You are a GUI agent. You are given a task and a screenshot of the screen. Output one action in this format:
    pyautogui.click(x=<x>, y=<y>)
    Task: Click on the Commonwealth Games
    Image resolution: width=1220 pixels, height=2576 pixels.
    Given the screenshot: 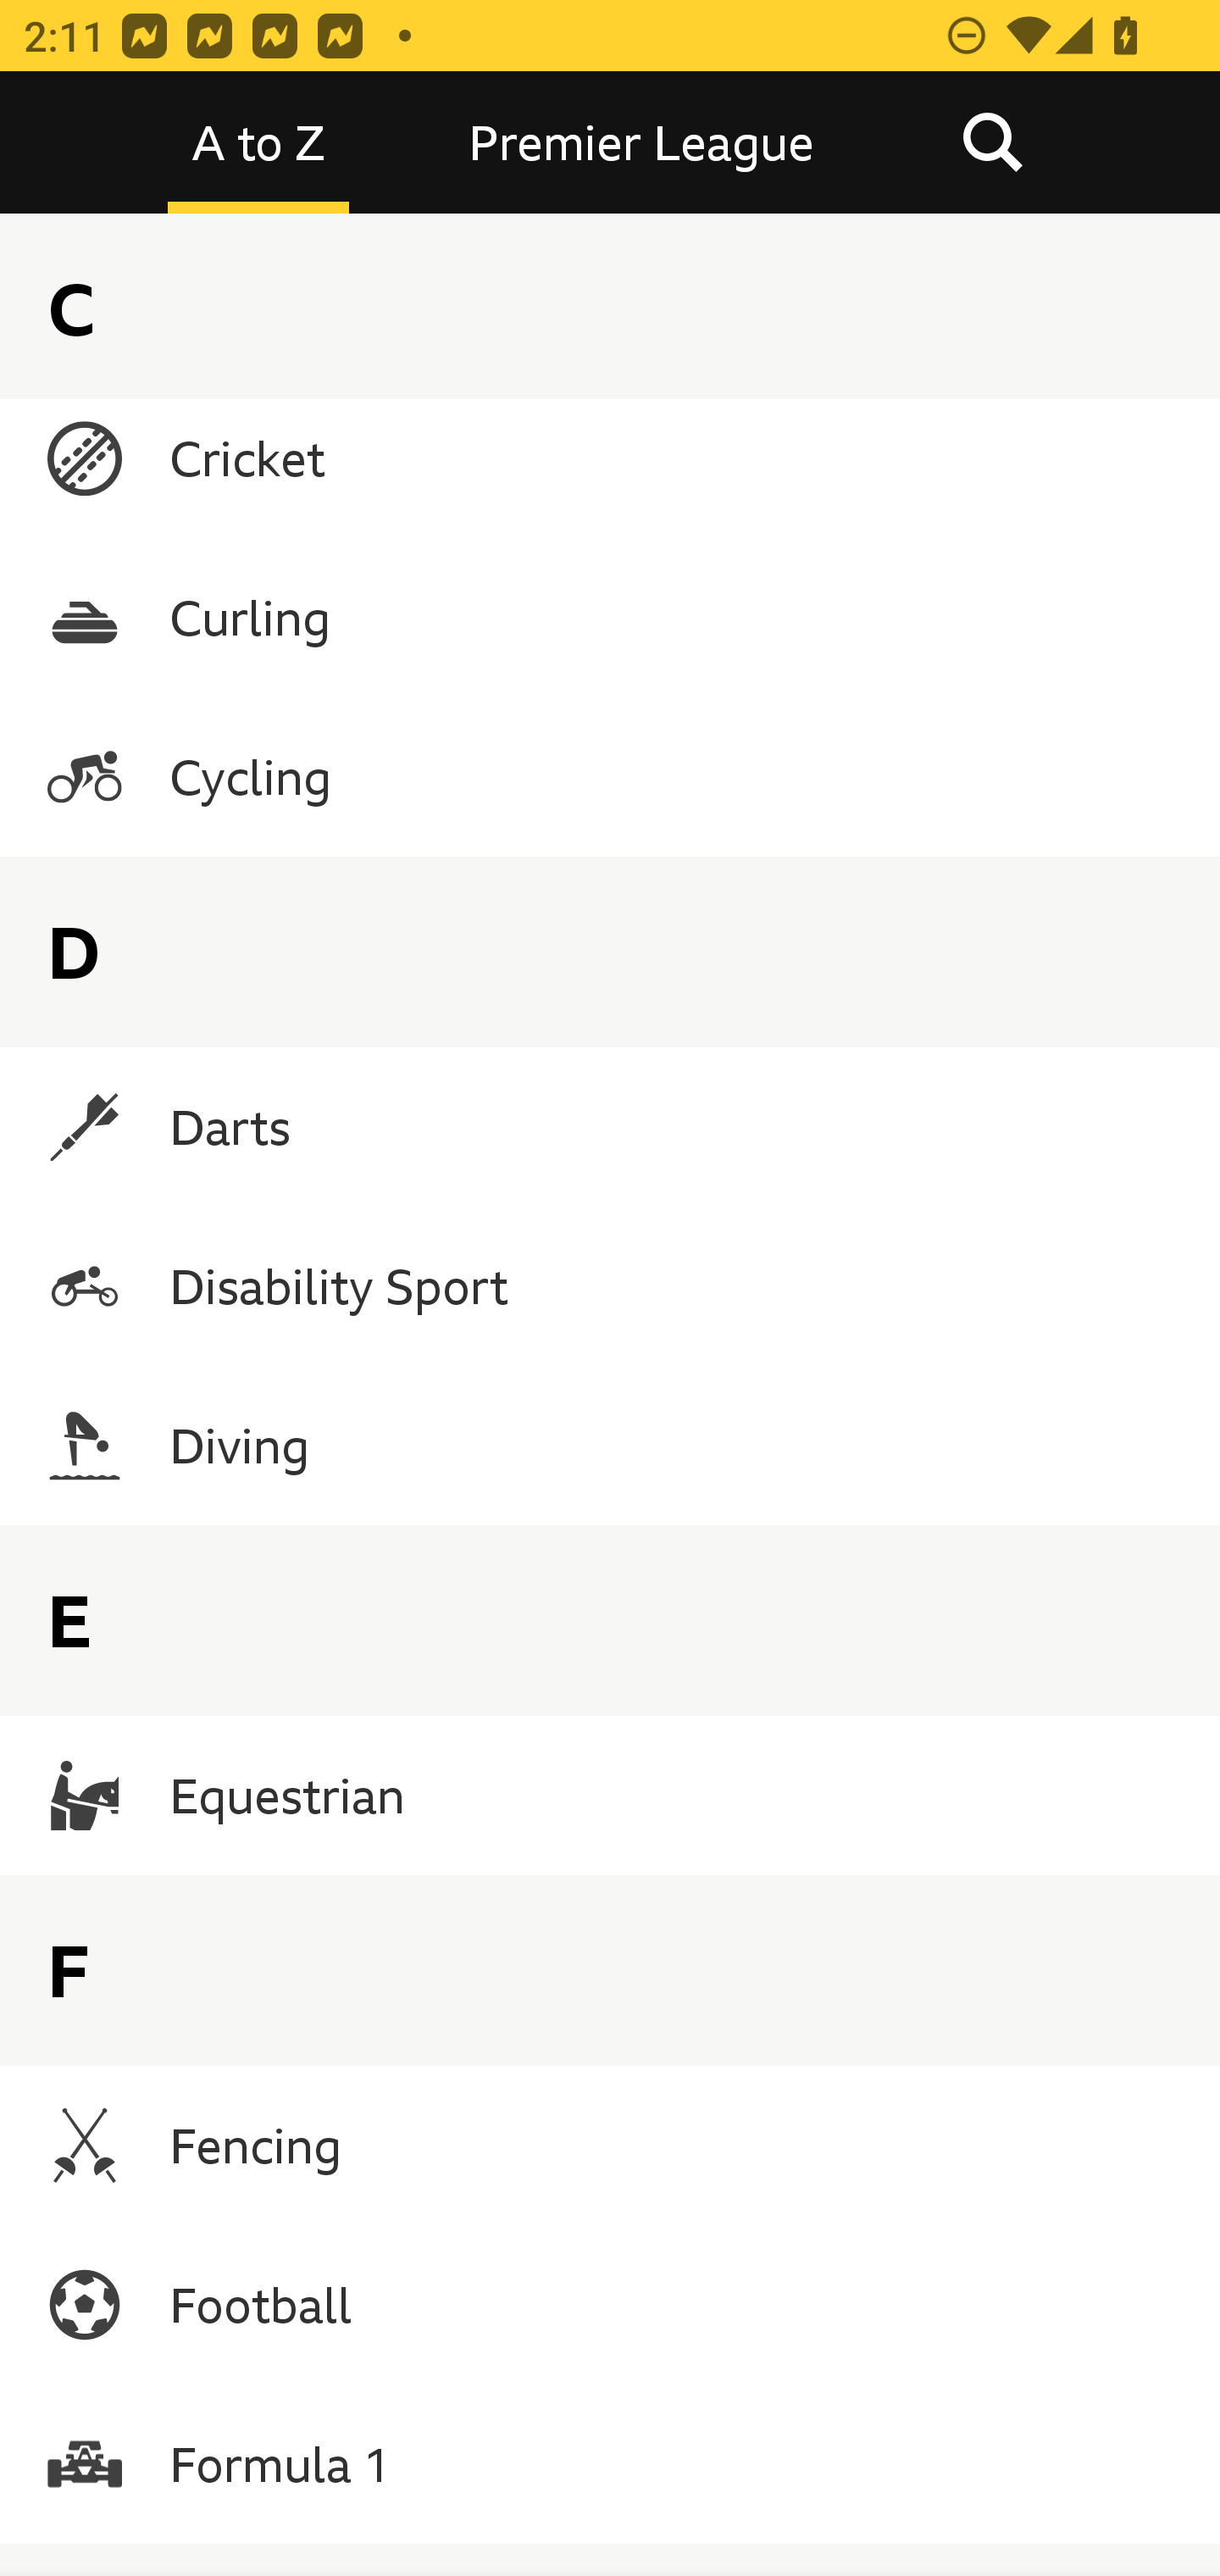 What is the action you would take?
    pyautogui.click(x=610, y=298)
    